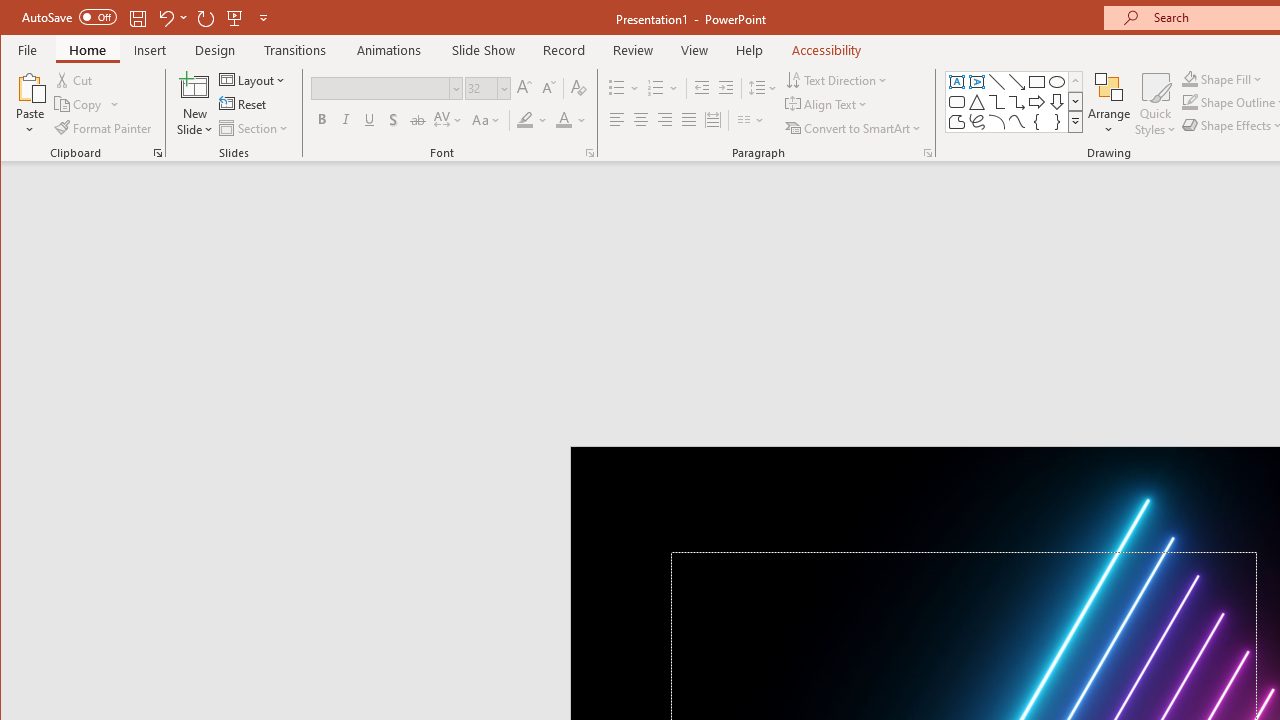  Describe the element at coordinates (244, 104) in the screenshot. I see `Reset` at that location.